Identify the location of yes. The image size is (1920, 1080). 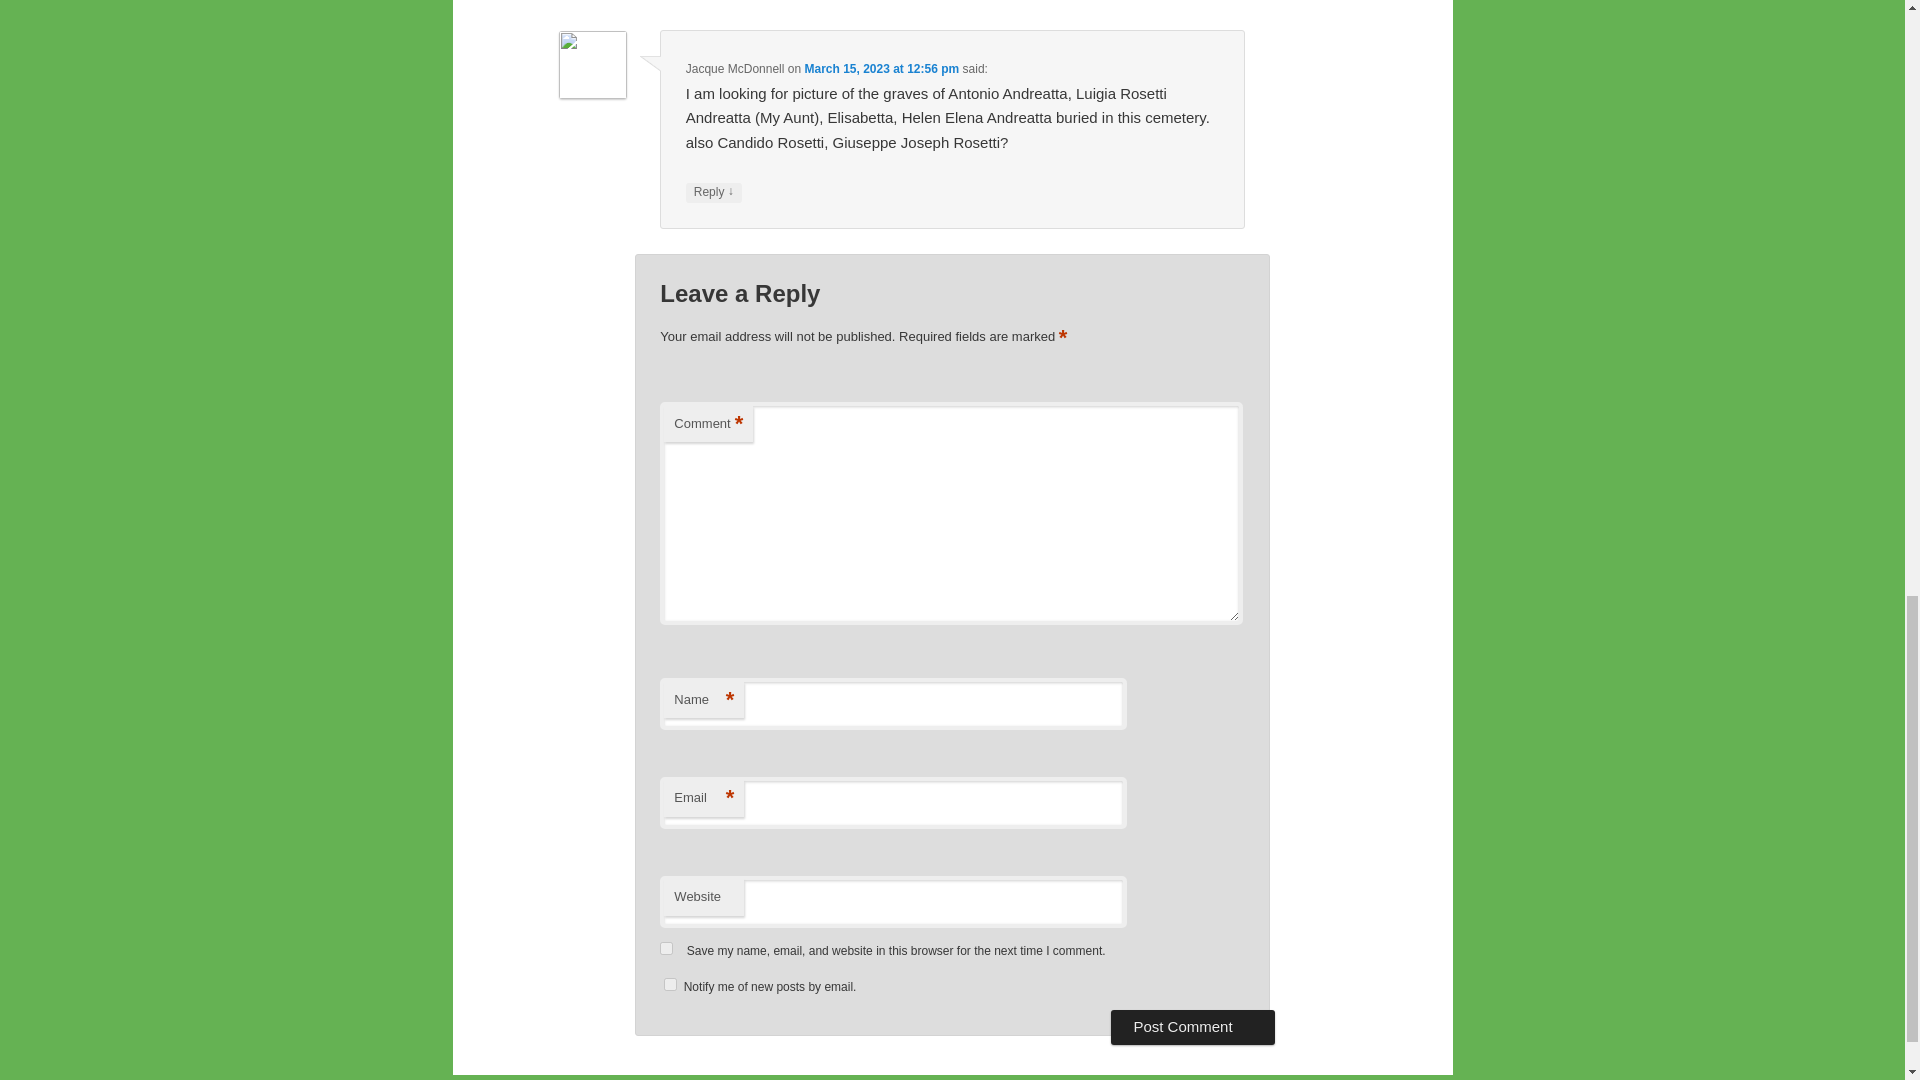
(666, 948).